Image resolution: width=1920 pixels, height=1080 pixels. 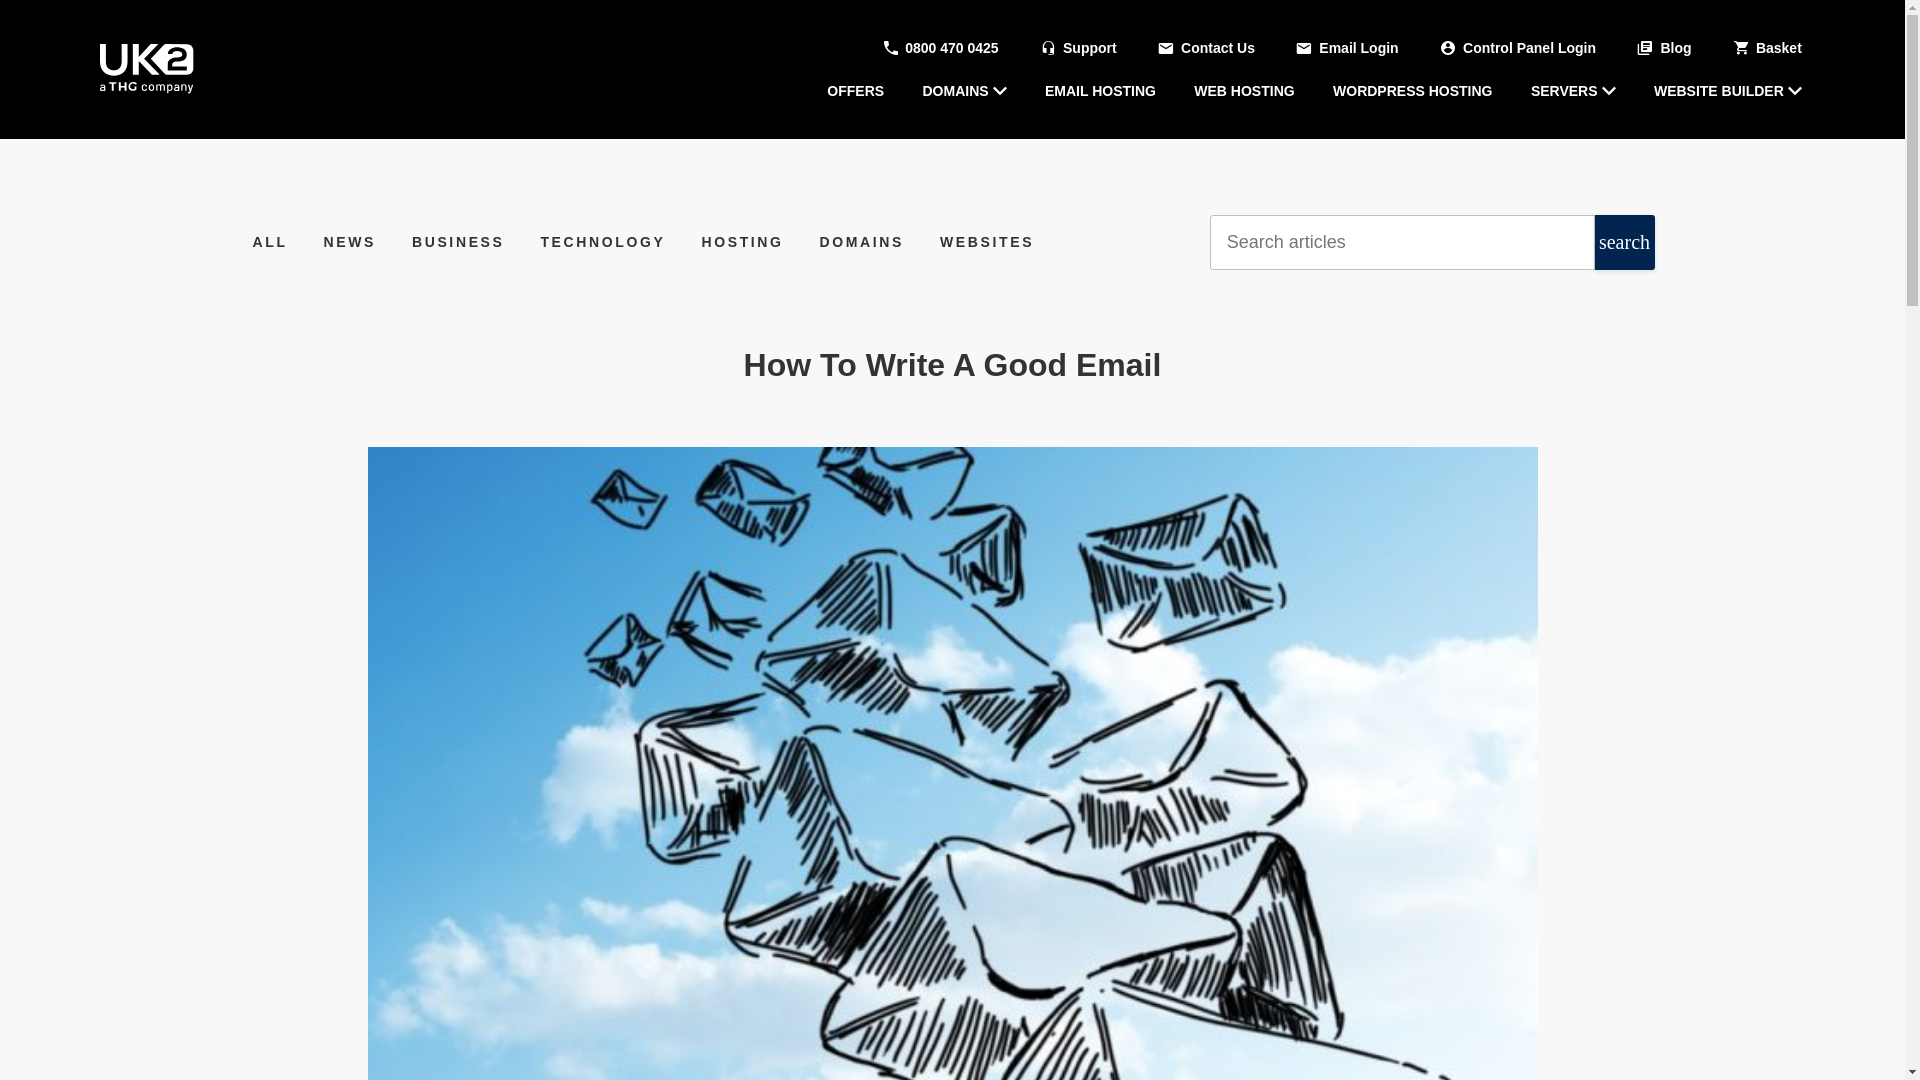 What do you see at coordinates (1205, 47) in the screenshot?
I see `Contact Us` at bounding box center [1205, 47].